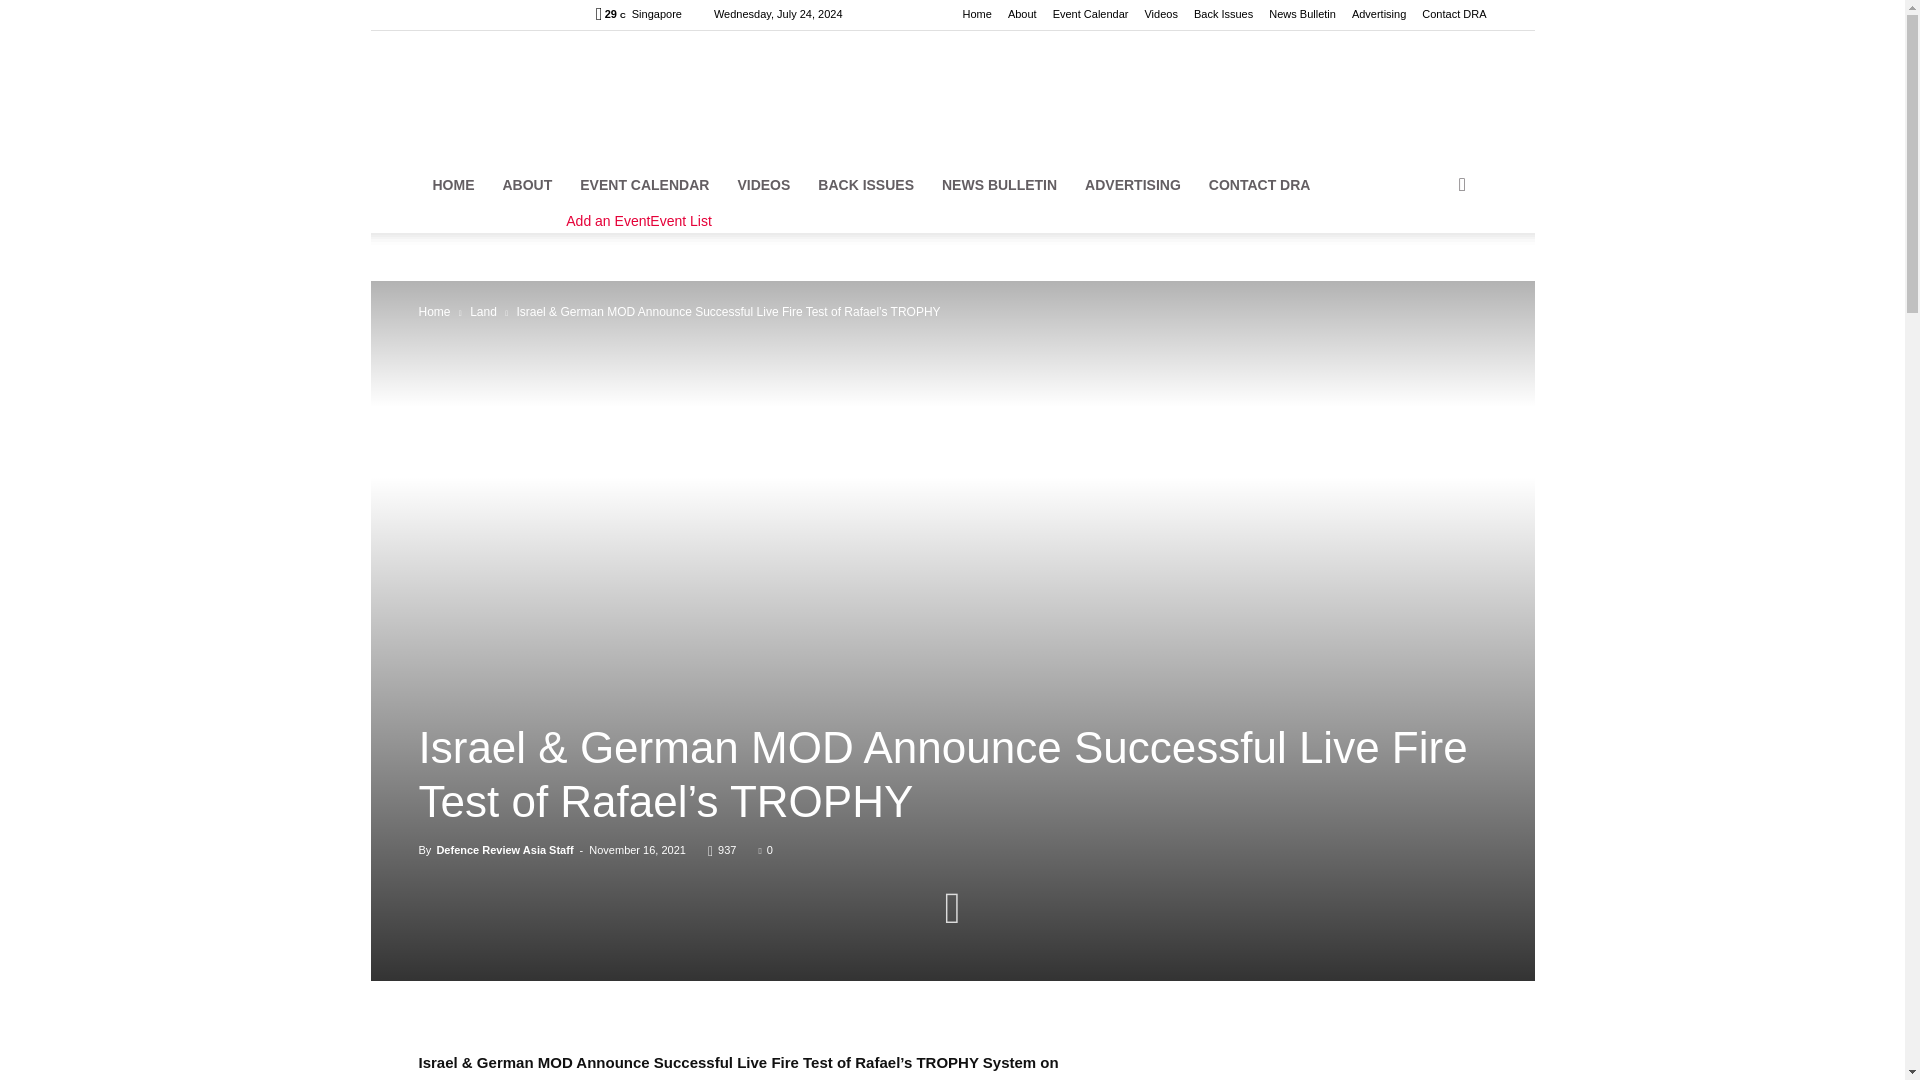 The image size is (1920, 1080). What do you see at coordinates (1224, 14) in the screenshot?
I see `Back Issues` at bounding box center [1224, 14].